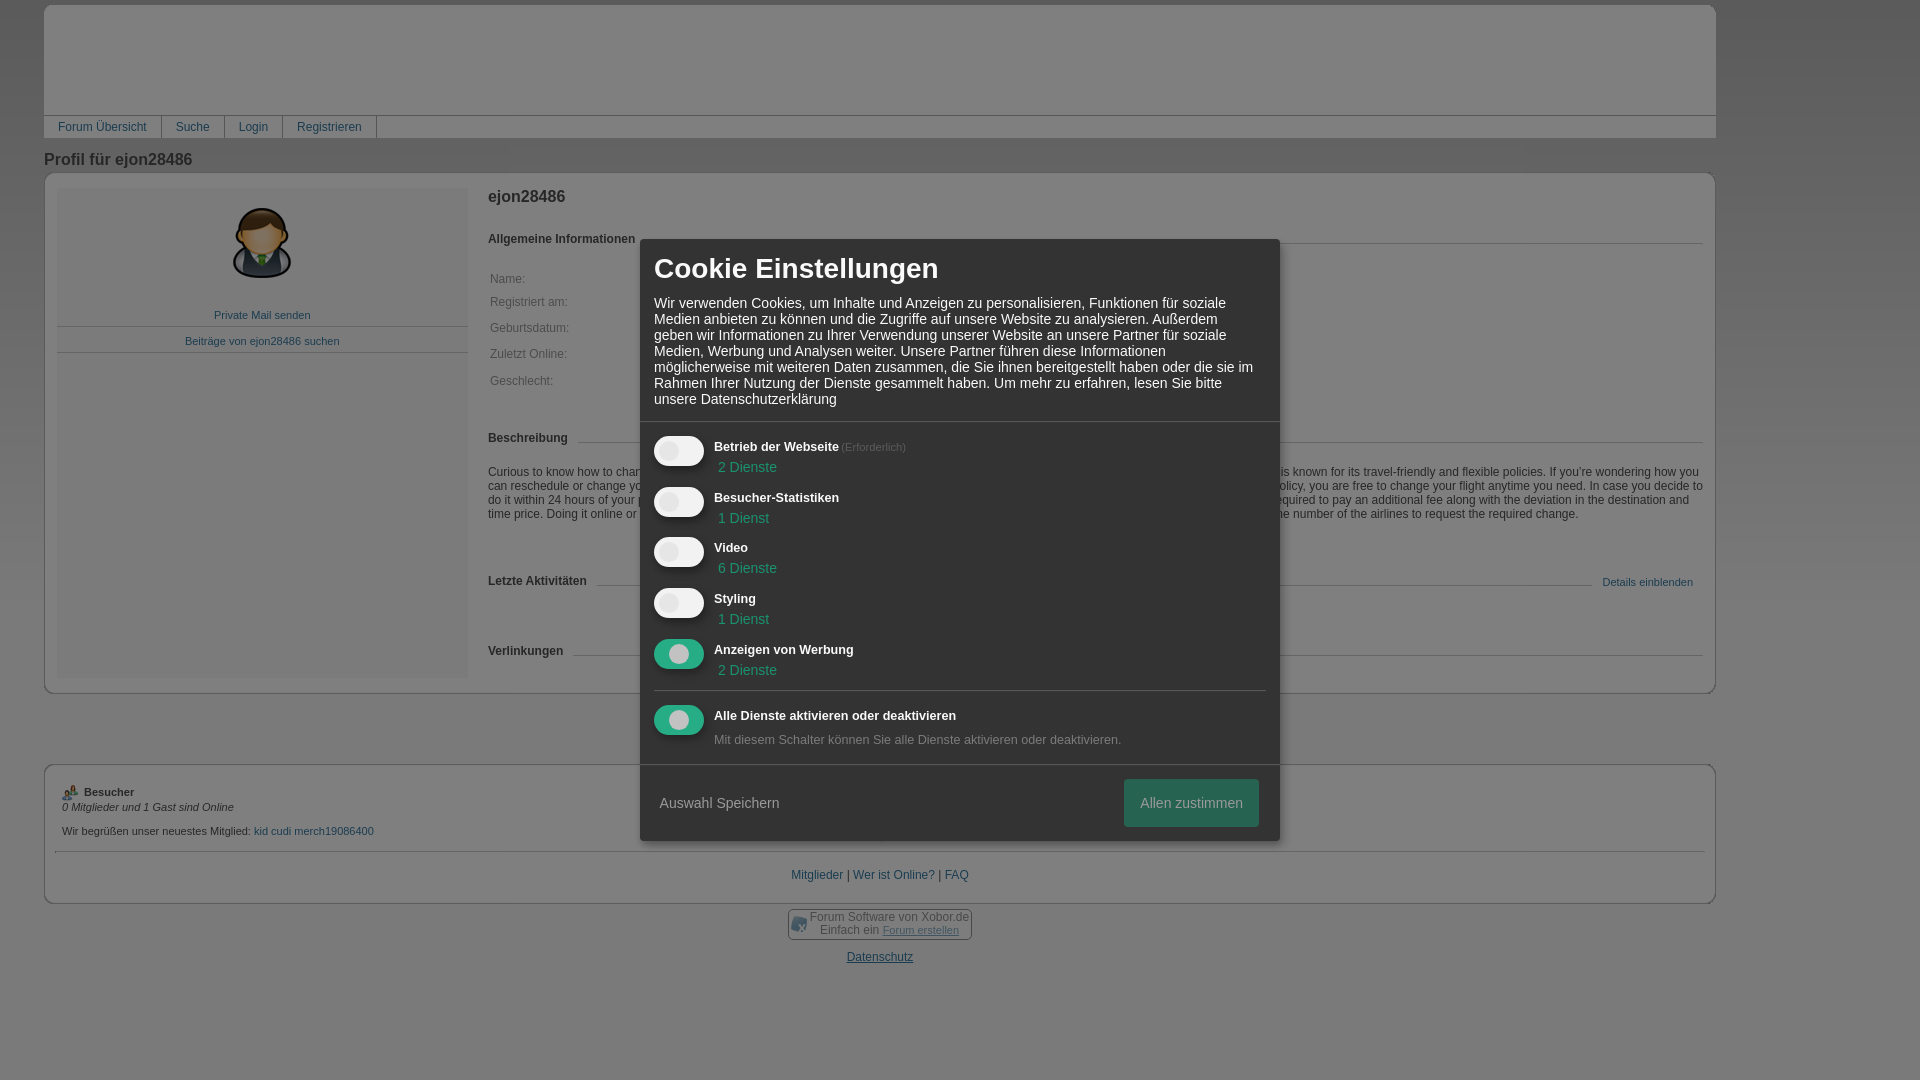 The width and height of the screenshot is (1920, 1080). Describe the element at coordinates (816, 875) in the screenshot. I see `Mitglieder` at that location.